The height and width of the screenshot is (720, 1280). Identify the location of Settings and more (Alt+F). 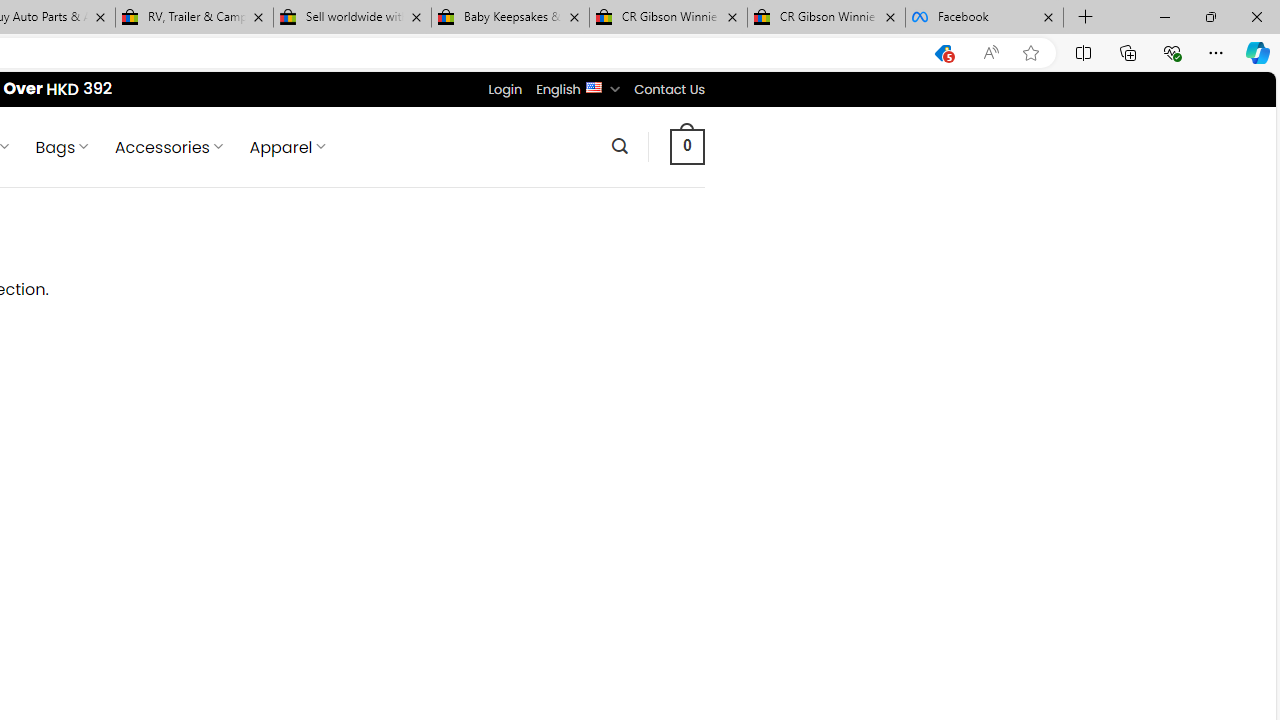
(1216, 52).